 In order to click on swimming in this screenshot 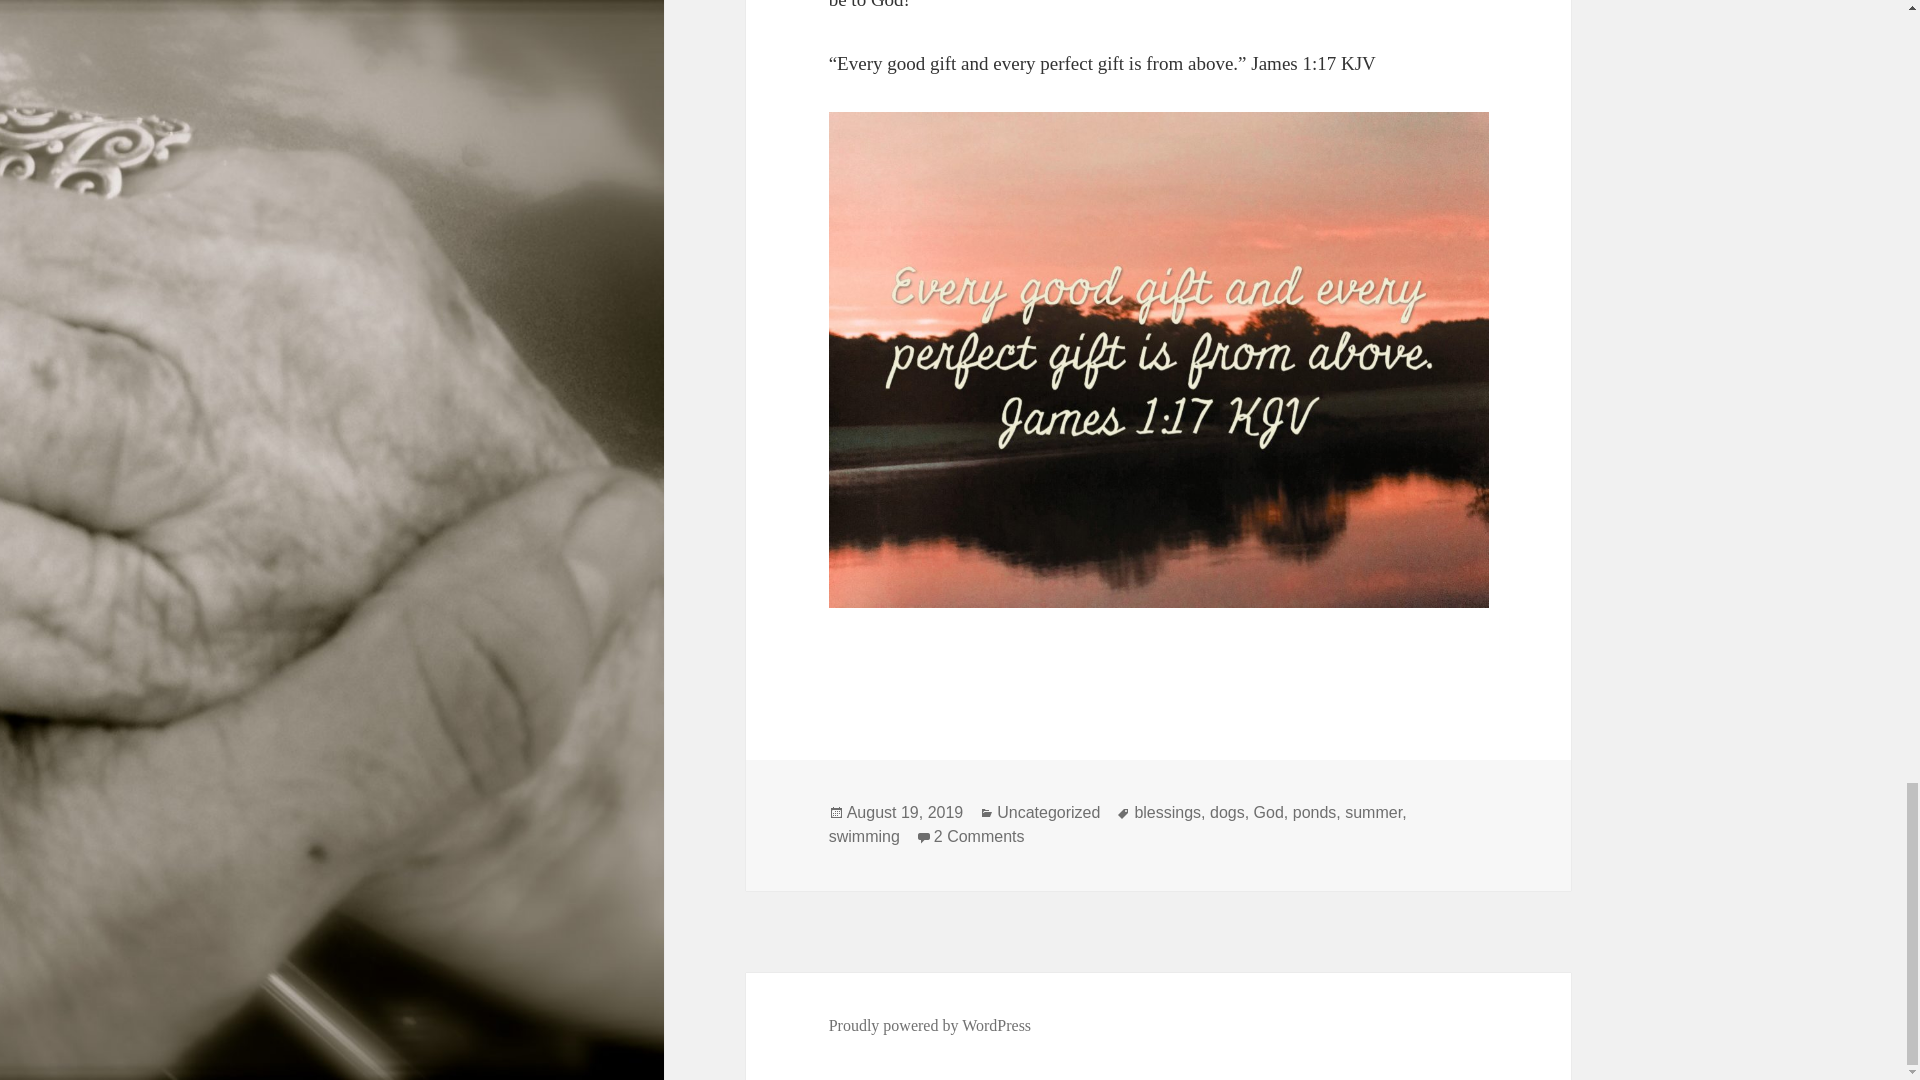, I will do `click(864, 836)`.